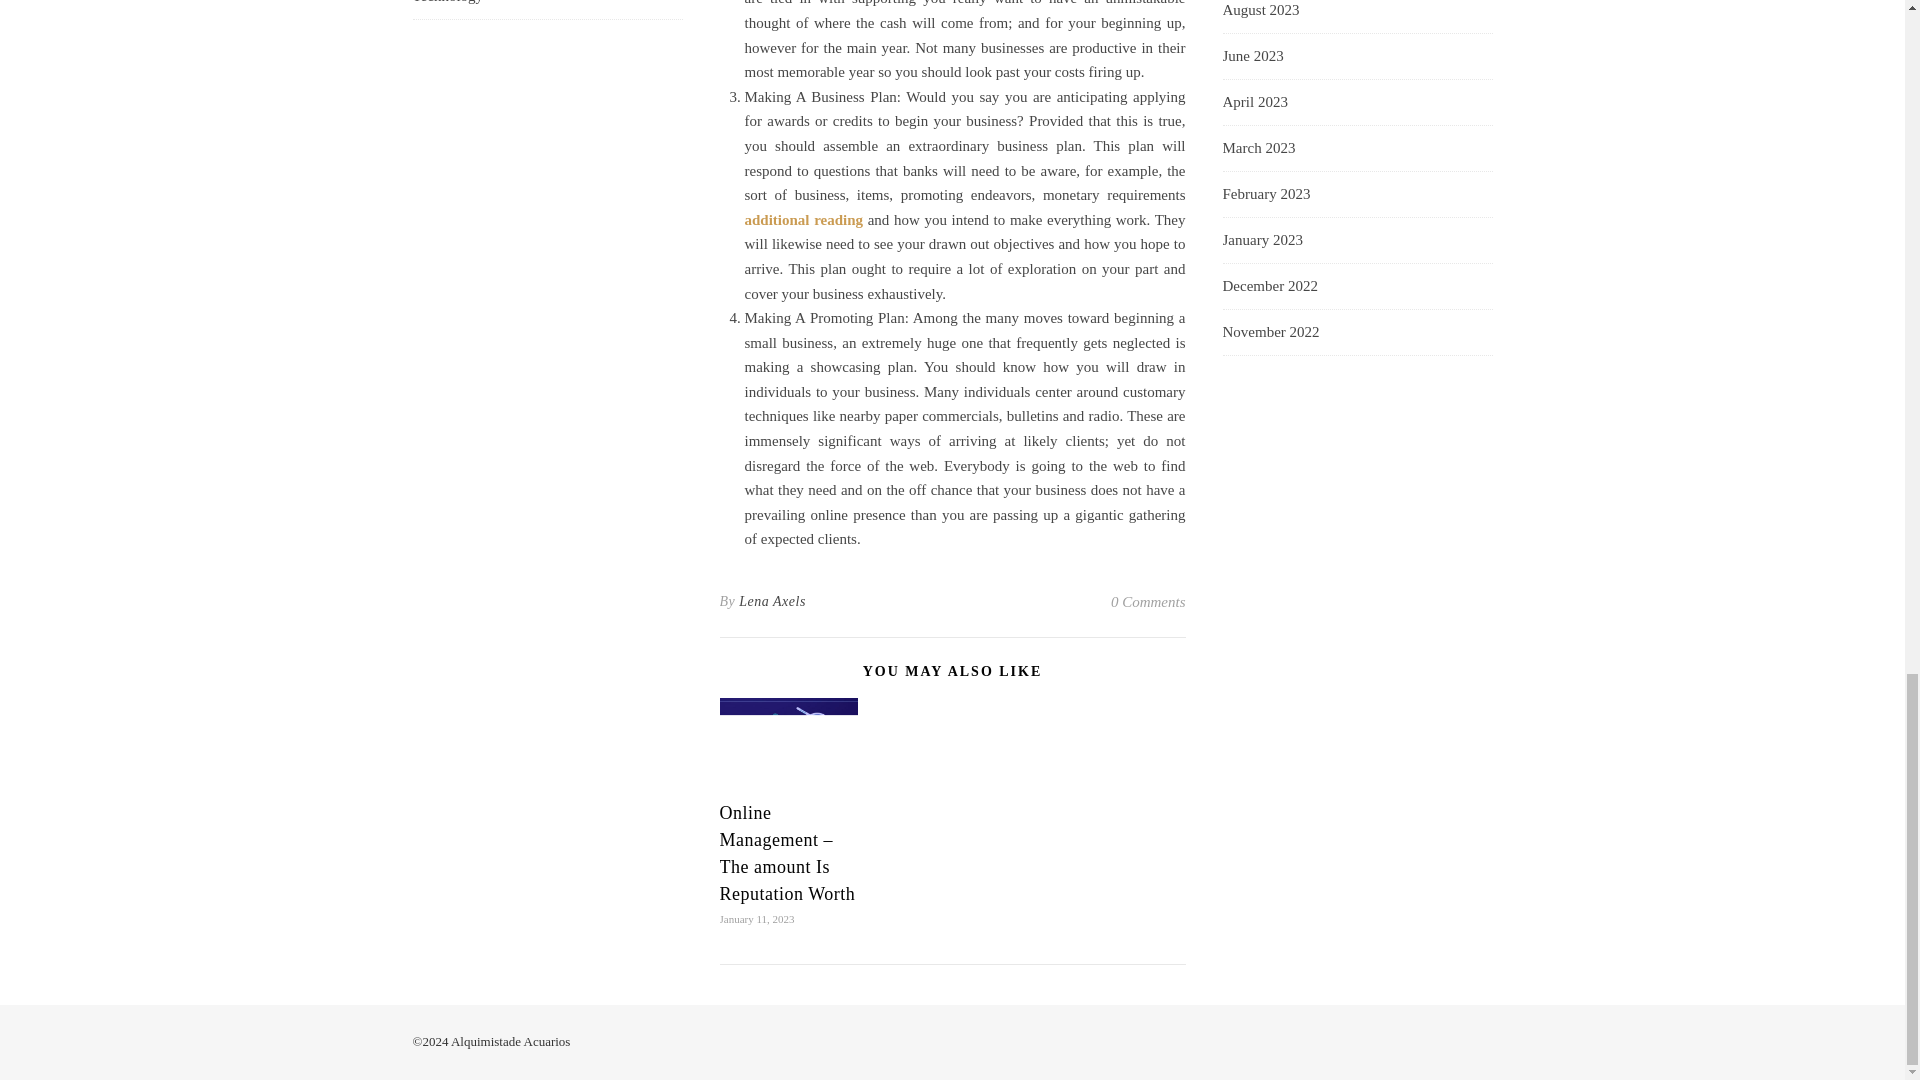  Describe the element at coordinates (1148, 602) in the screenshot. I see `0 Comments` at that location.